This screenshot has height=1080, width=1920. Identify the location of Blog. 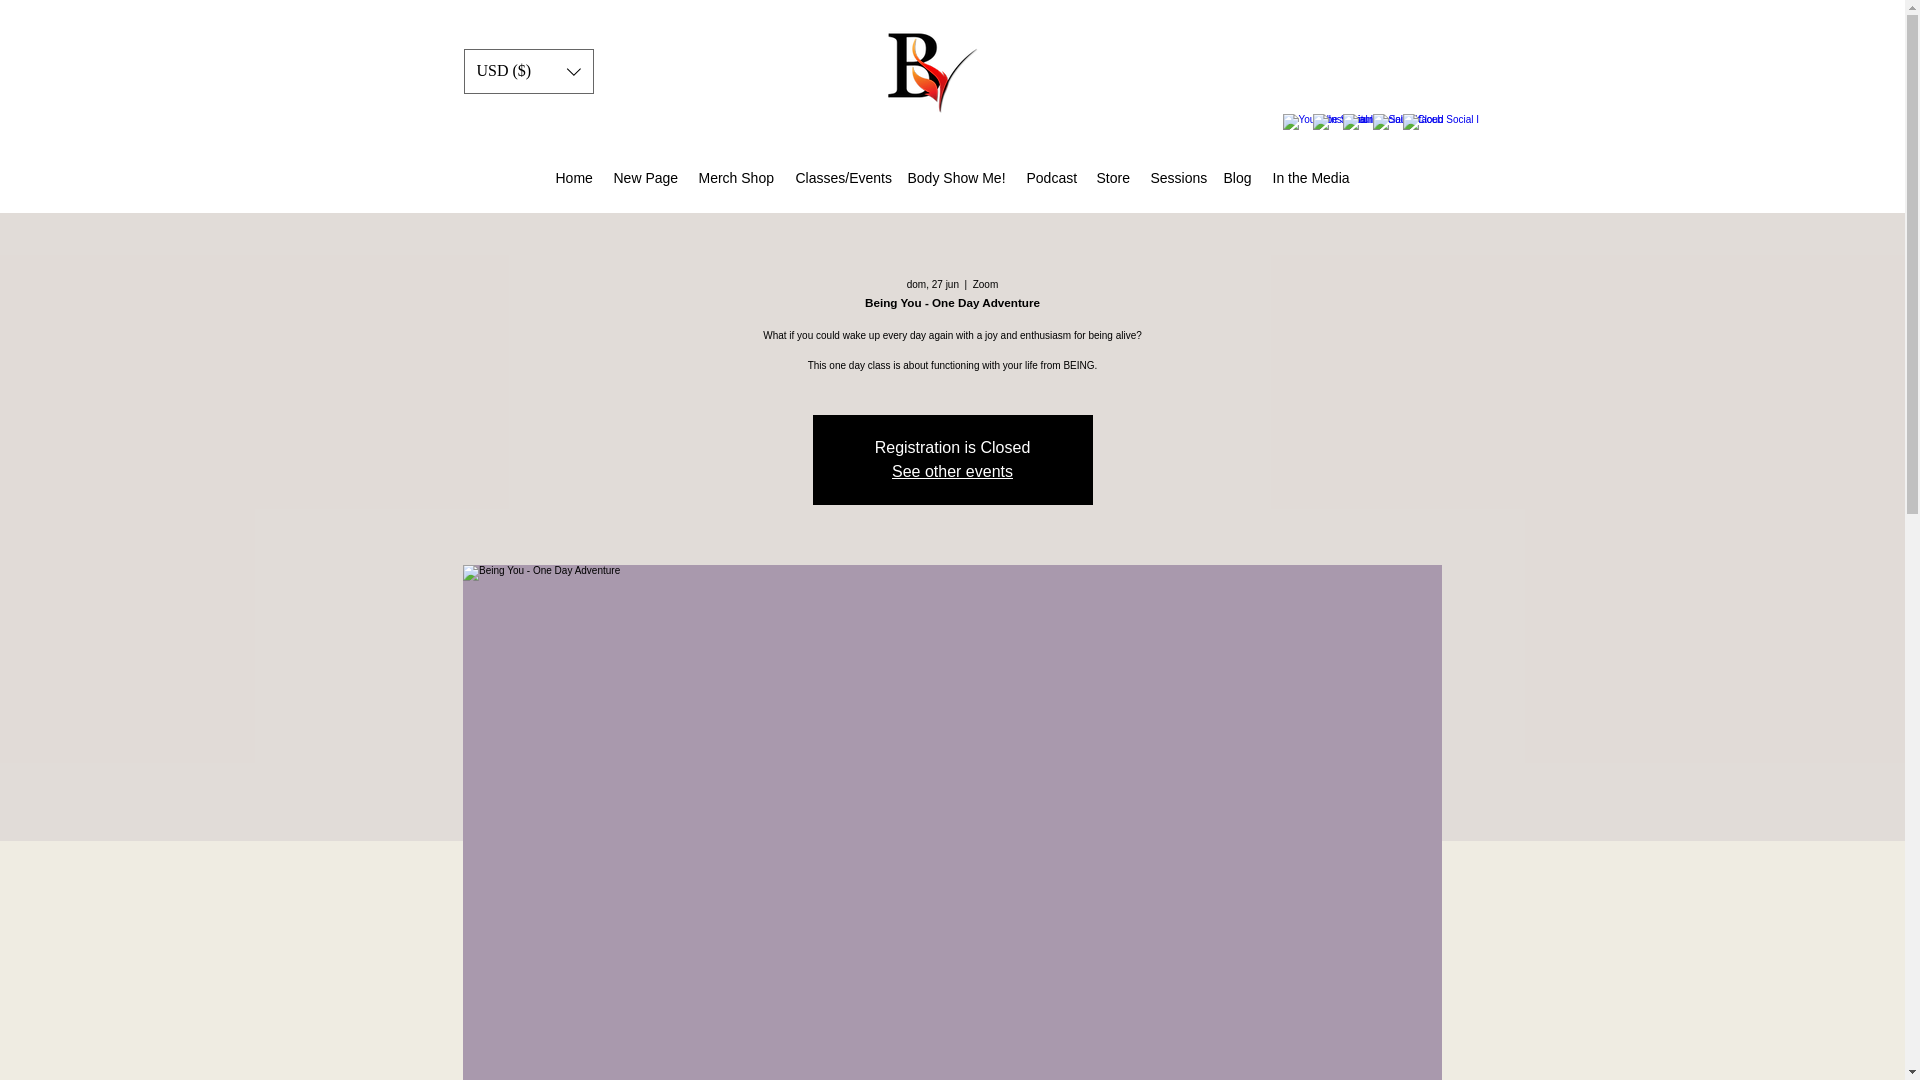
(1238, 178).